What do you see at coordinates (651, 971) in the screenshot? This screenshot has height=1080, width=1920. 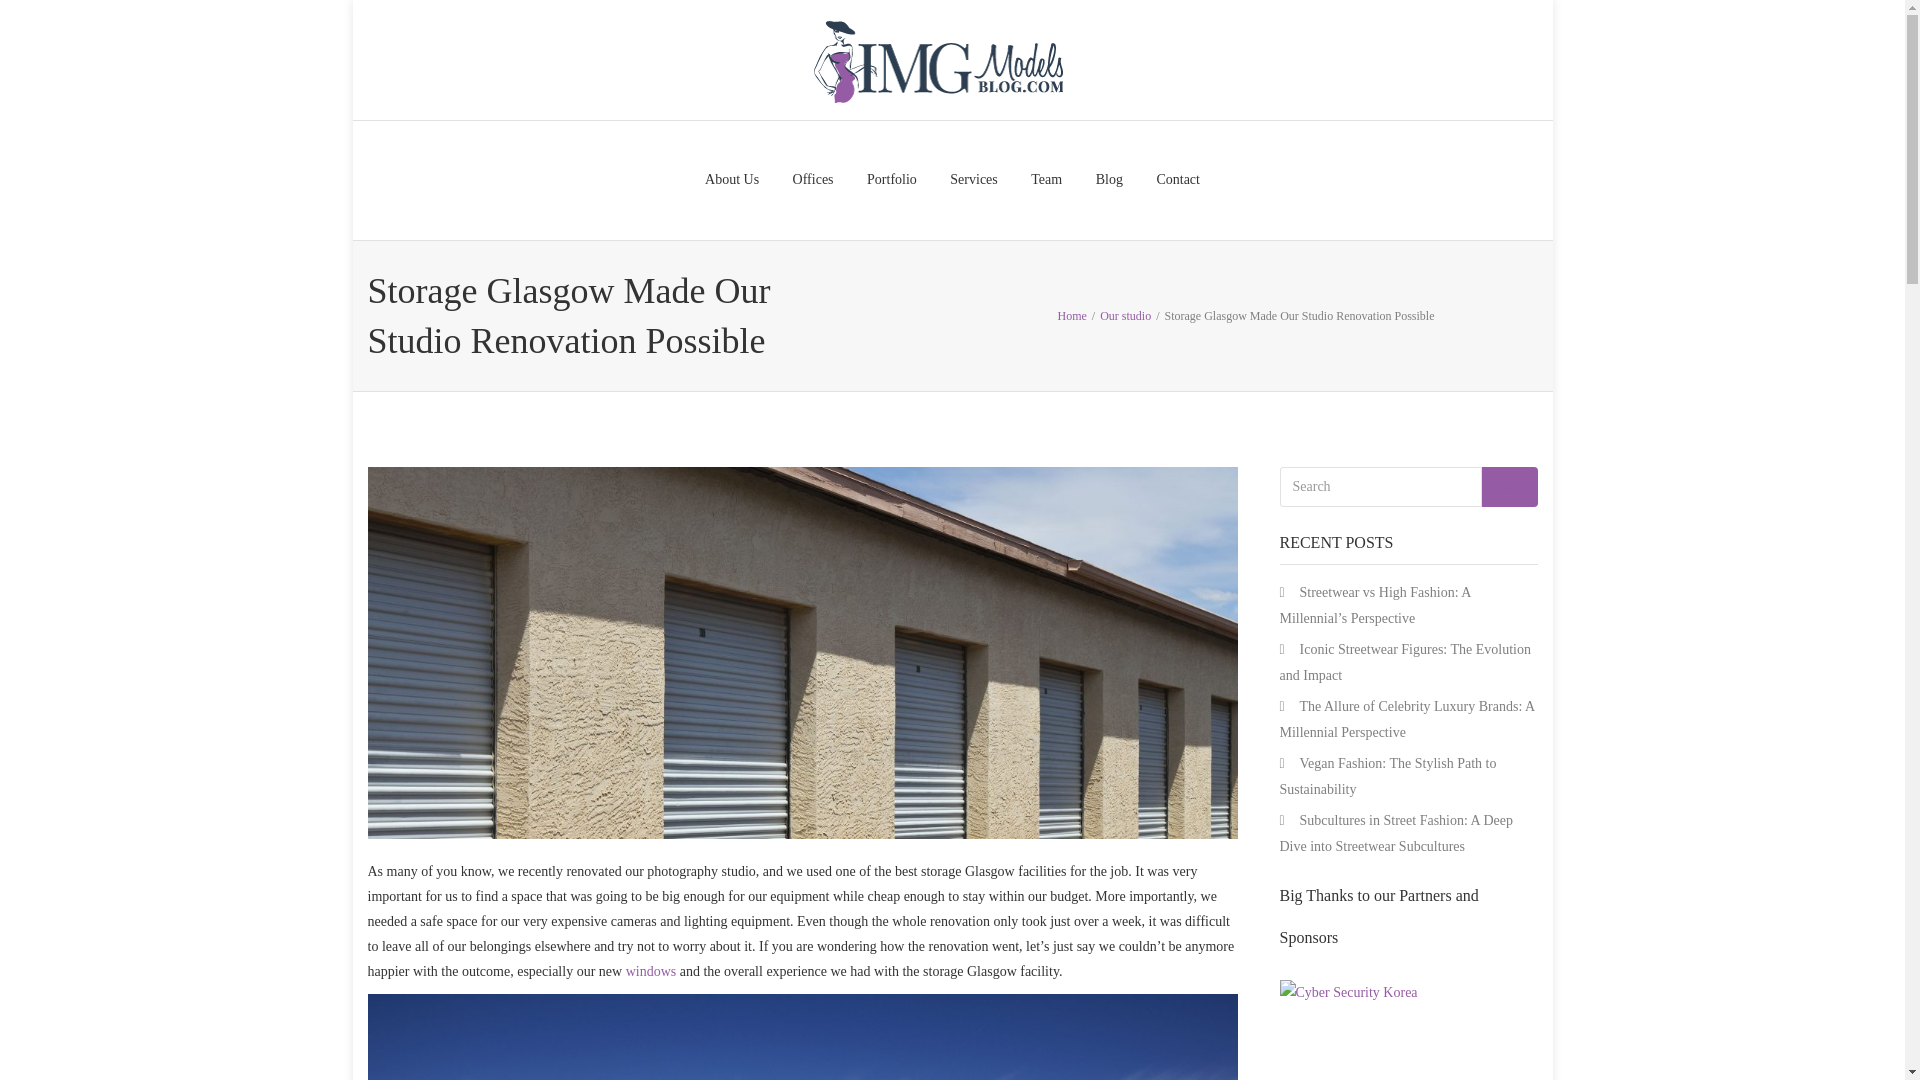 I see `windows` at bounding box center [651, 971].